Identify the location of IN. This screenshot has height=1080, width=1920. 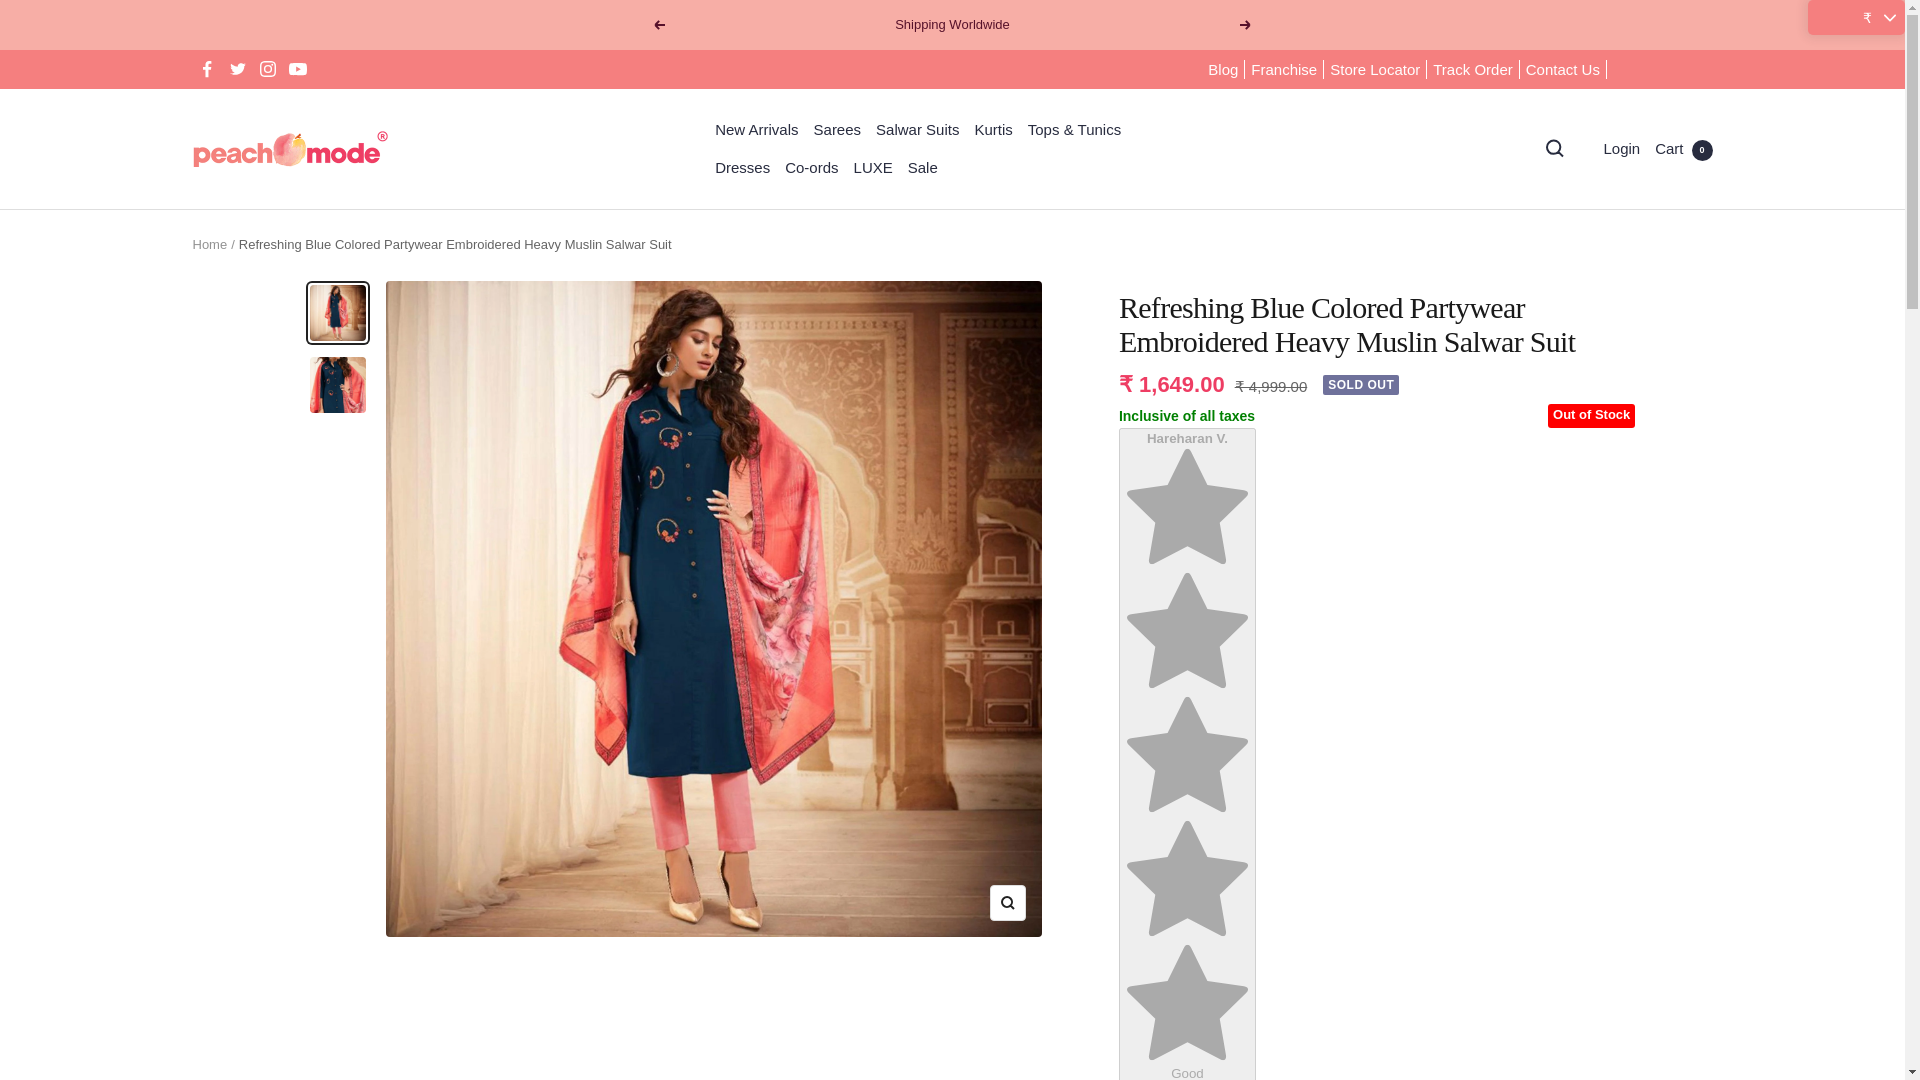
(1584, 501).